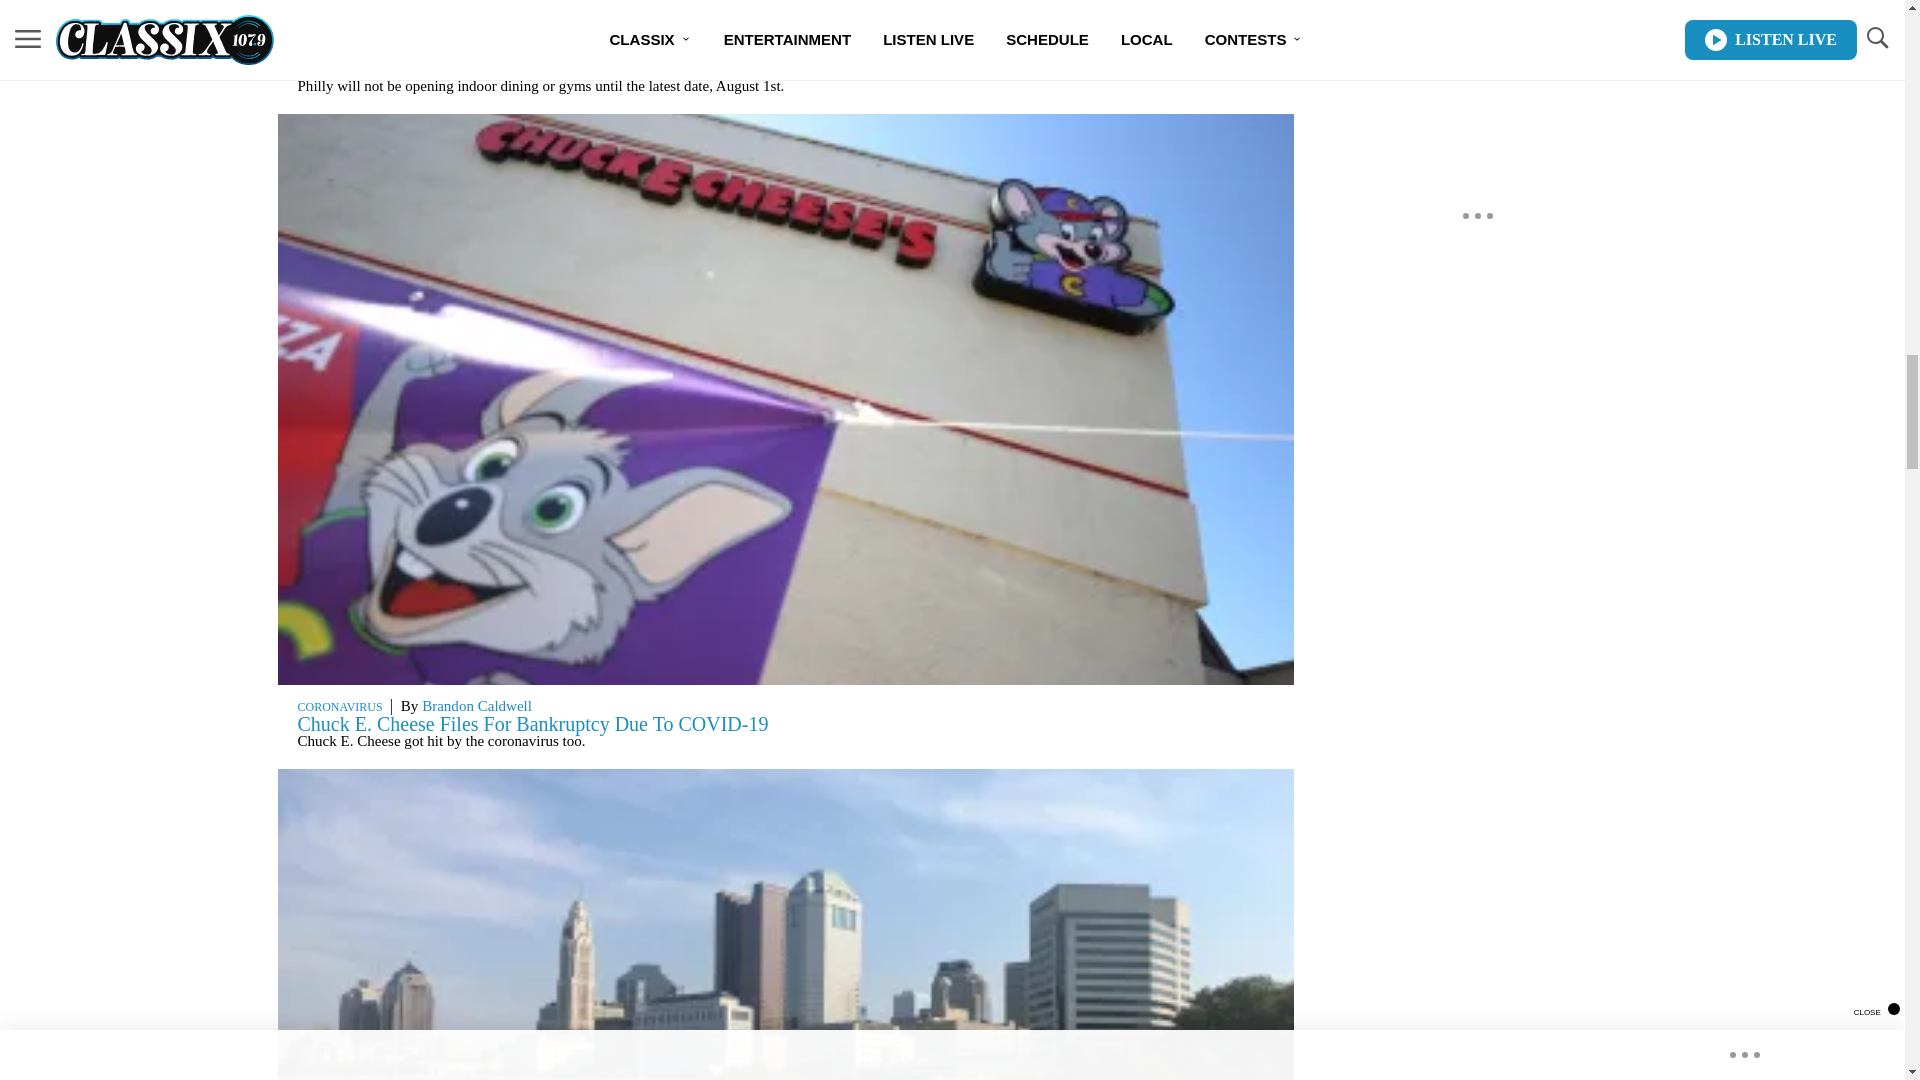 This screenshot has width=1920, height=1080. Describe the element at coordinates (438, 51) in the screenshot. I see `Weso` at that location.